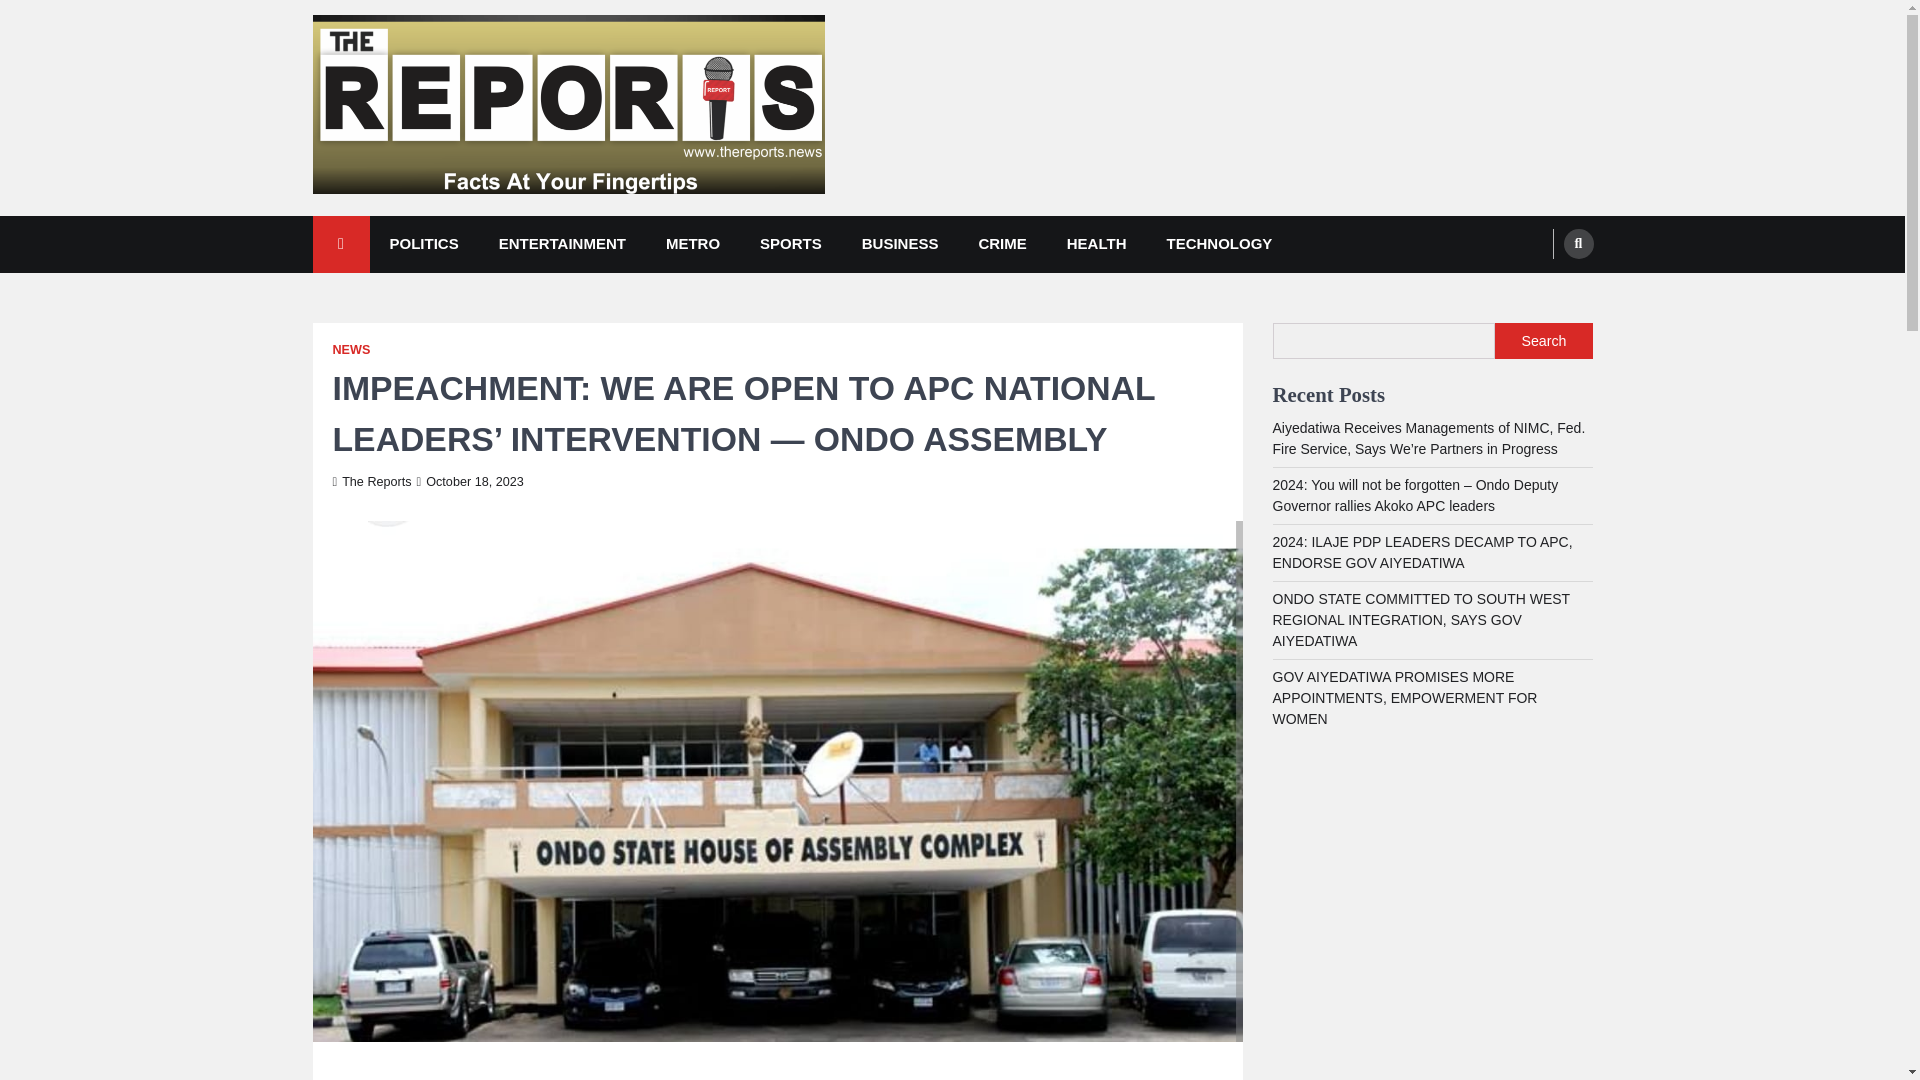 This screenshot has height=1080, width=1920. Describe the element at coordinates (424, 244) in the screenshot. I see `POLITICS` at that location.